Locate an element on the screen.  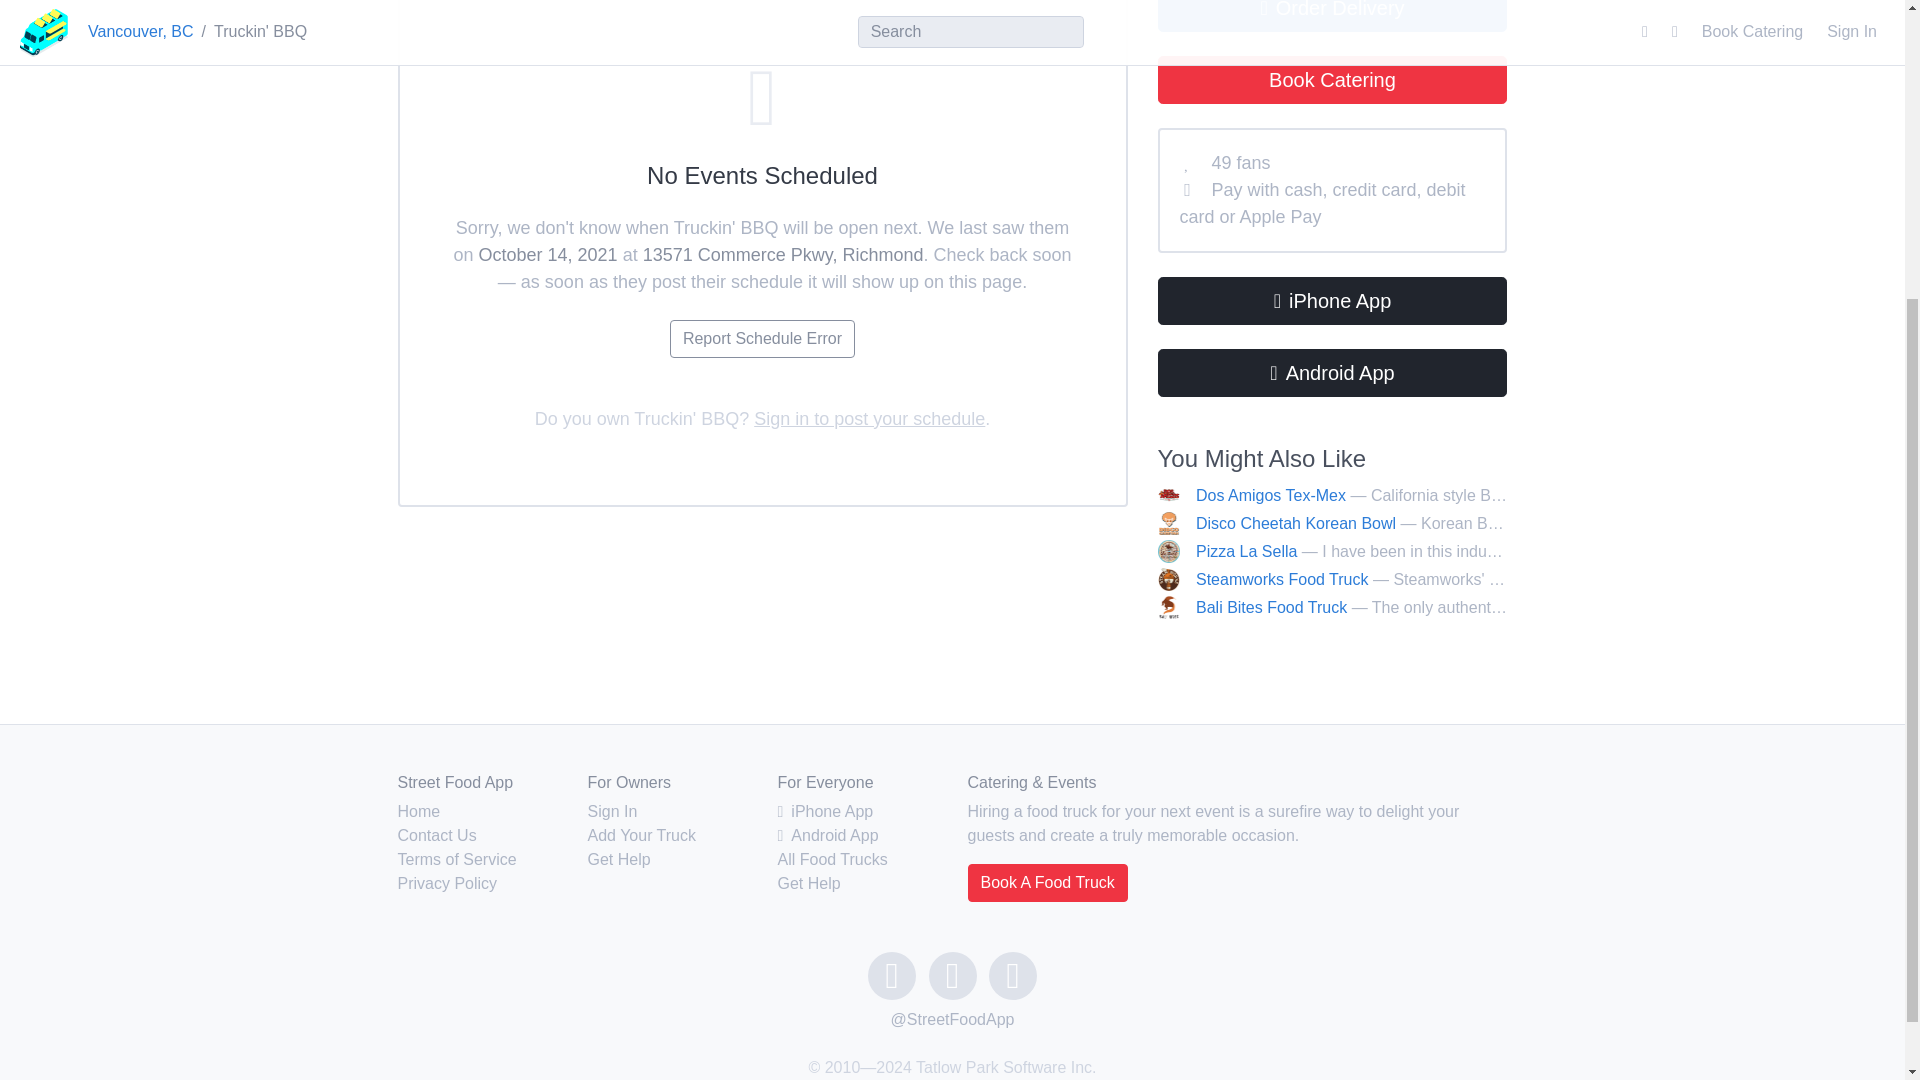
Book Catering is located at coordinates (1332, 80).